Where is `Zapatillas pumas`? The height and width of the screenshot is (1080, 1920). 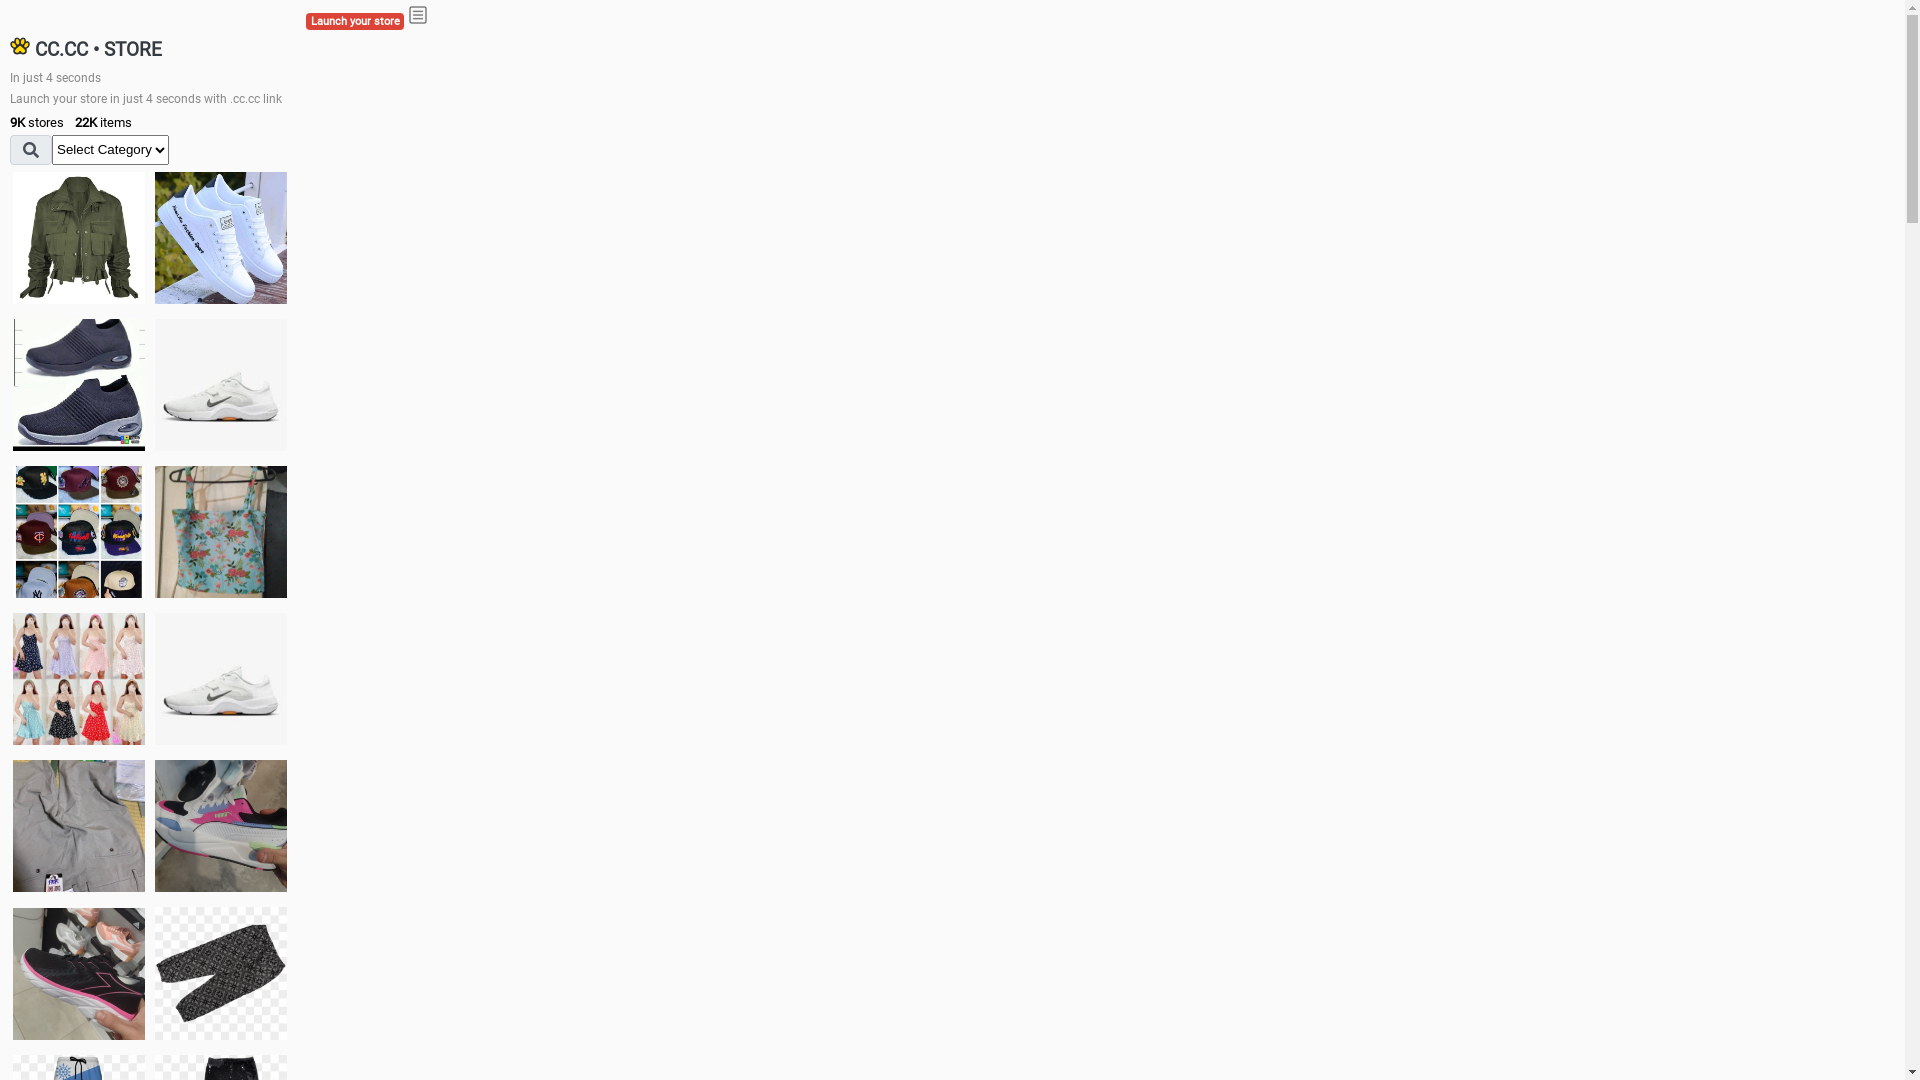
Zapatillas pumas is located at coordinates (221, 826).